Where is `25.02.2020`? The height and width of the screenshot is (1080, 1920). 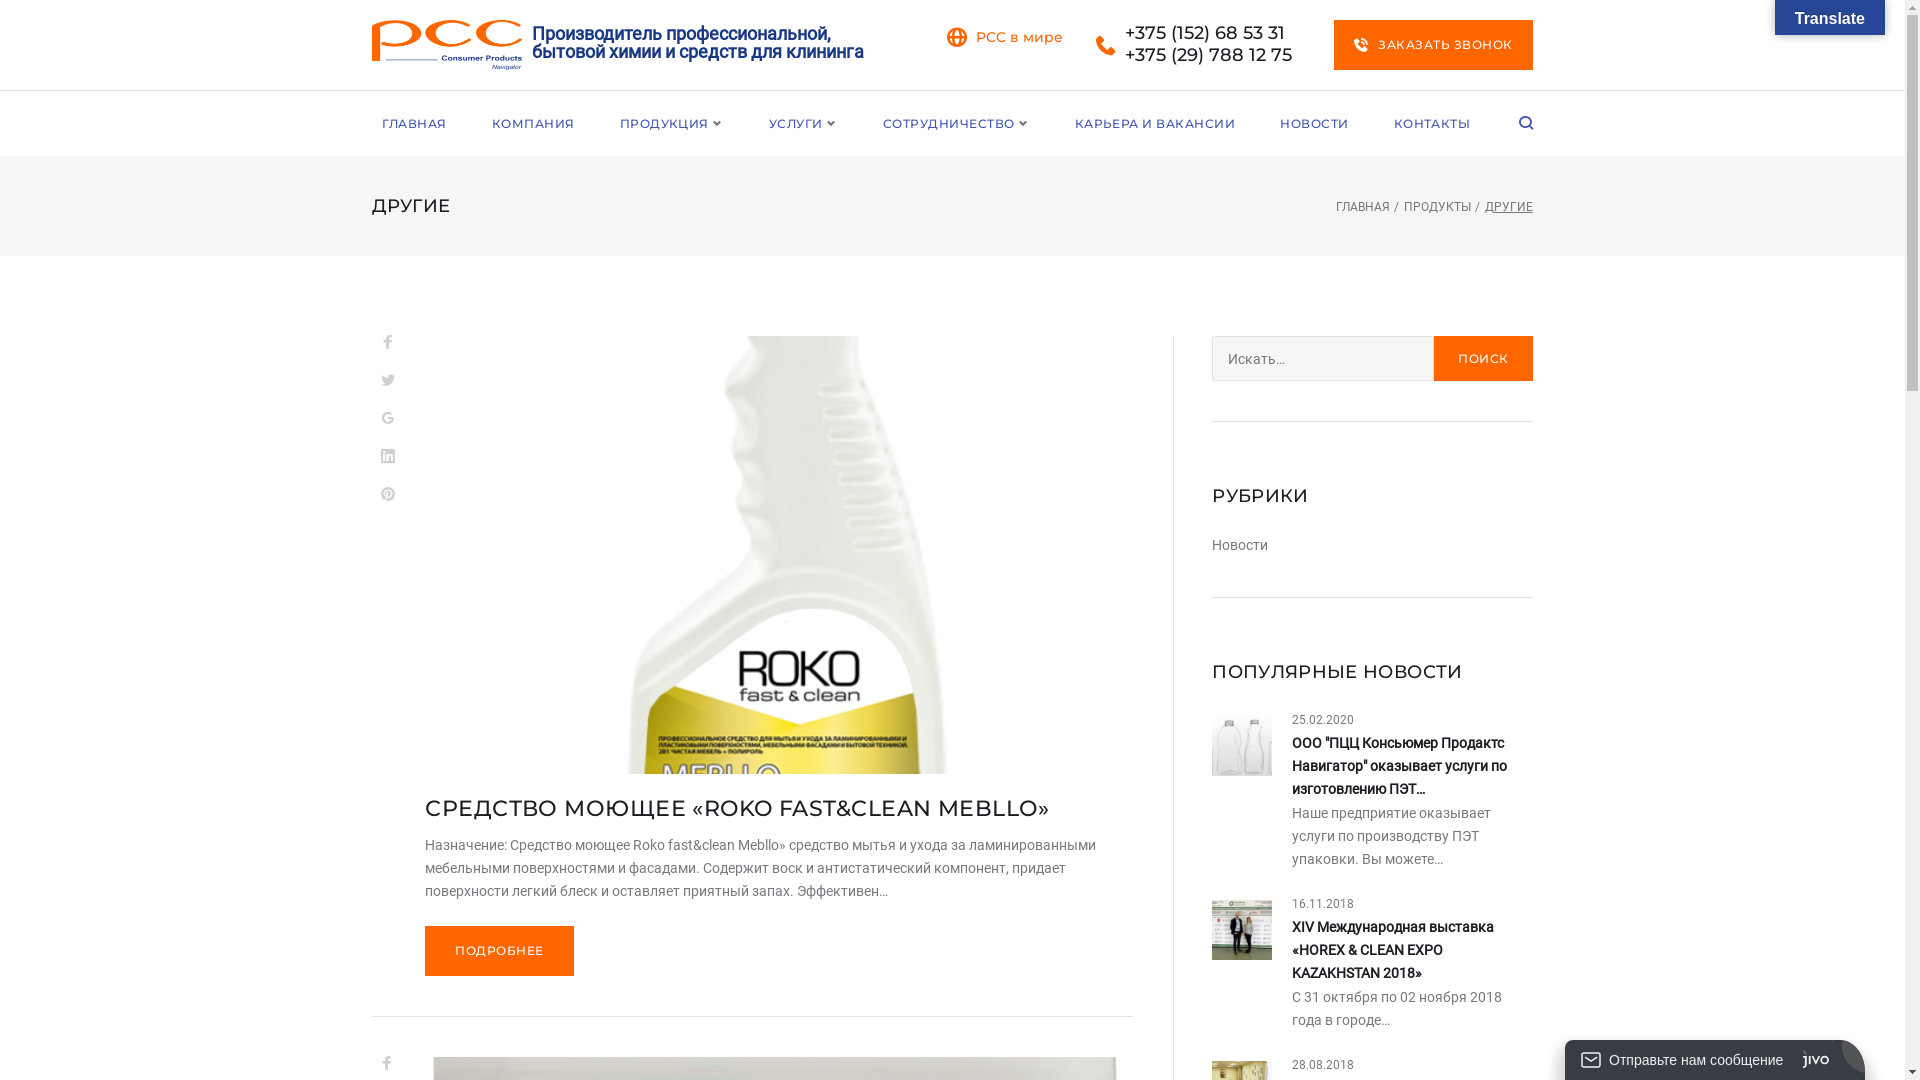 25.02.2020 is located at coordinates (1323, 720).